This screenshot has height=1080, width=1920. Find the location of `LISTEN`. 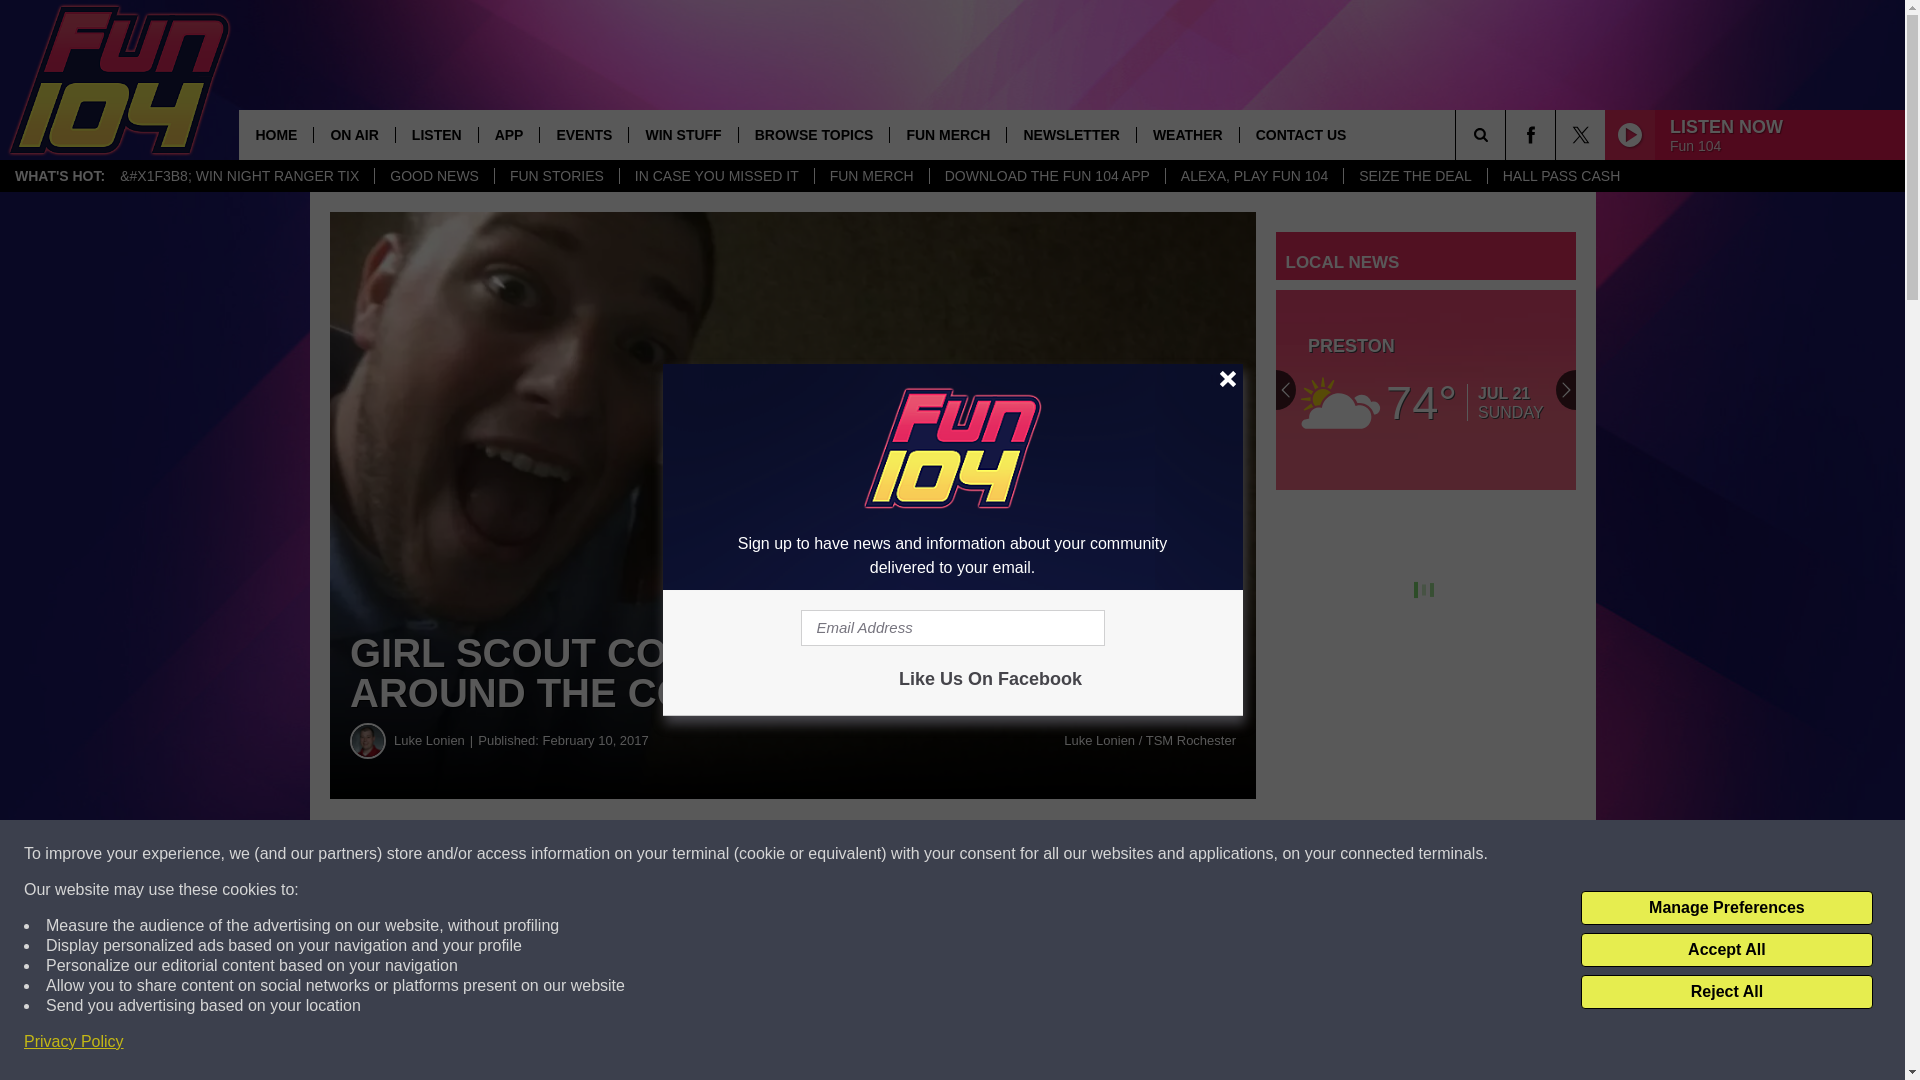

LISTEN is located at coordinates (436, 134).